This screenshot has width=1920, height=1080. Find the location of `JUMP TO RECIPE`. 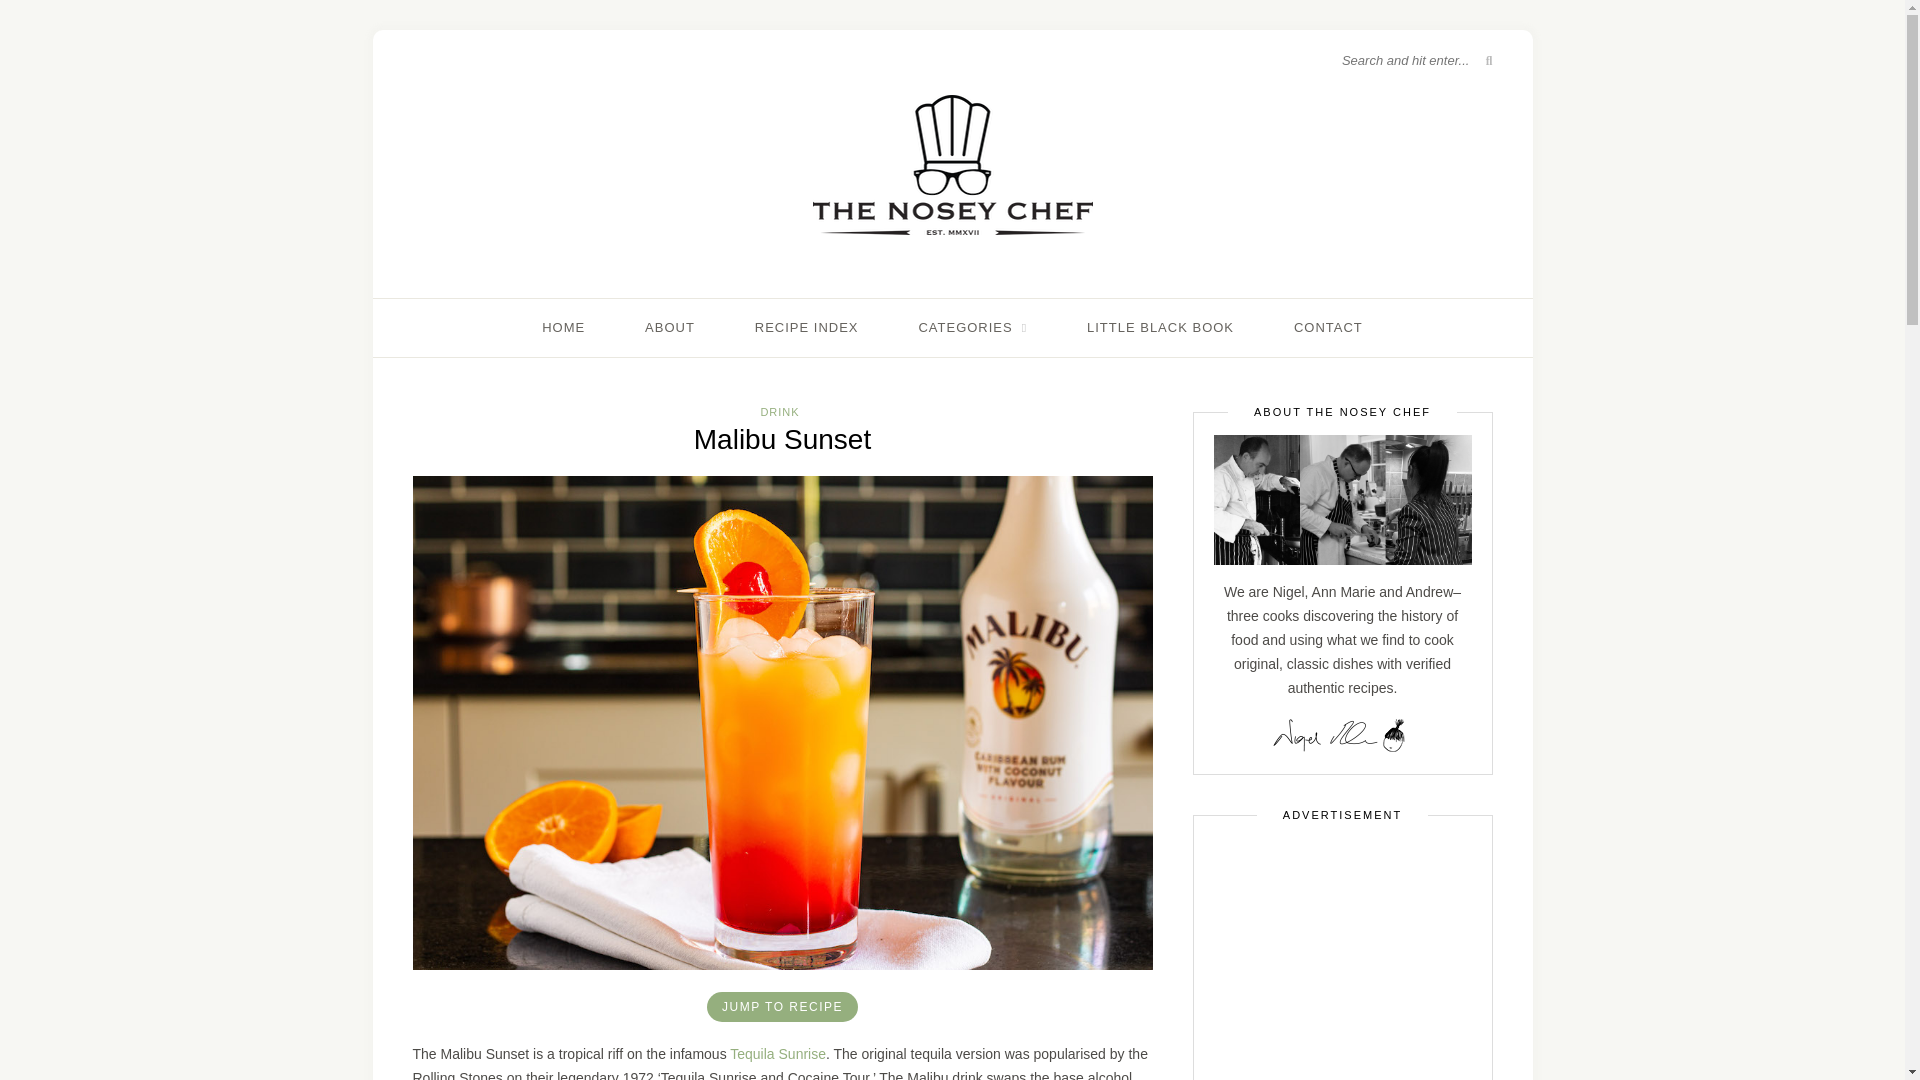

JUMP TO RECIPE is located at coordinates (782, 1006).